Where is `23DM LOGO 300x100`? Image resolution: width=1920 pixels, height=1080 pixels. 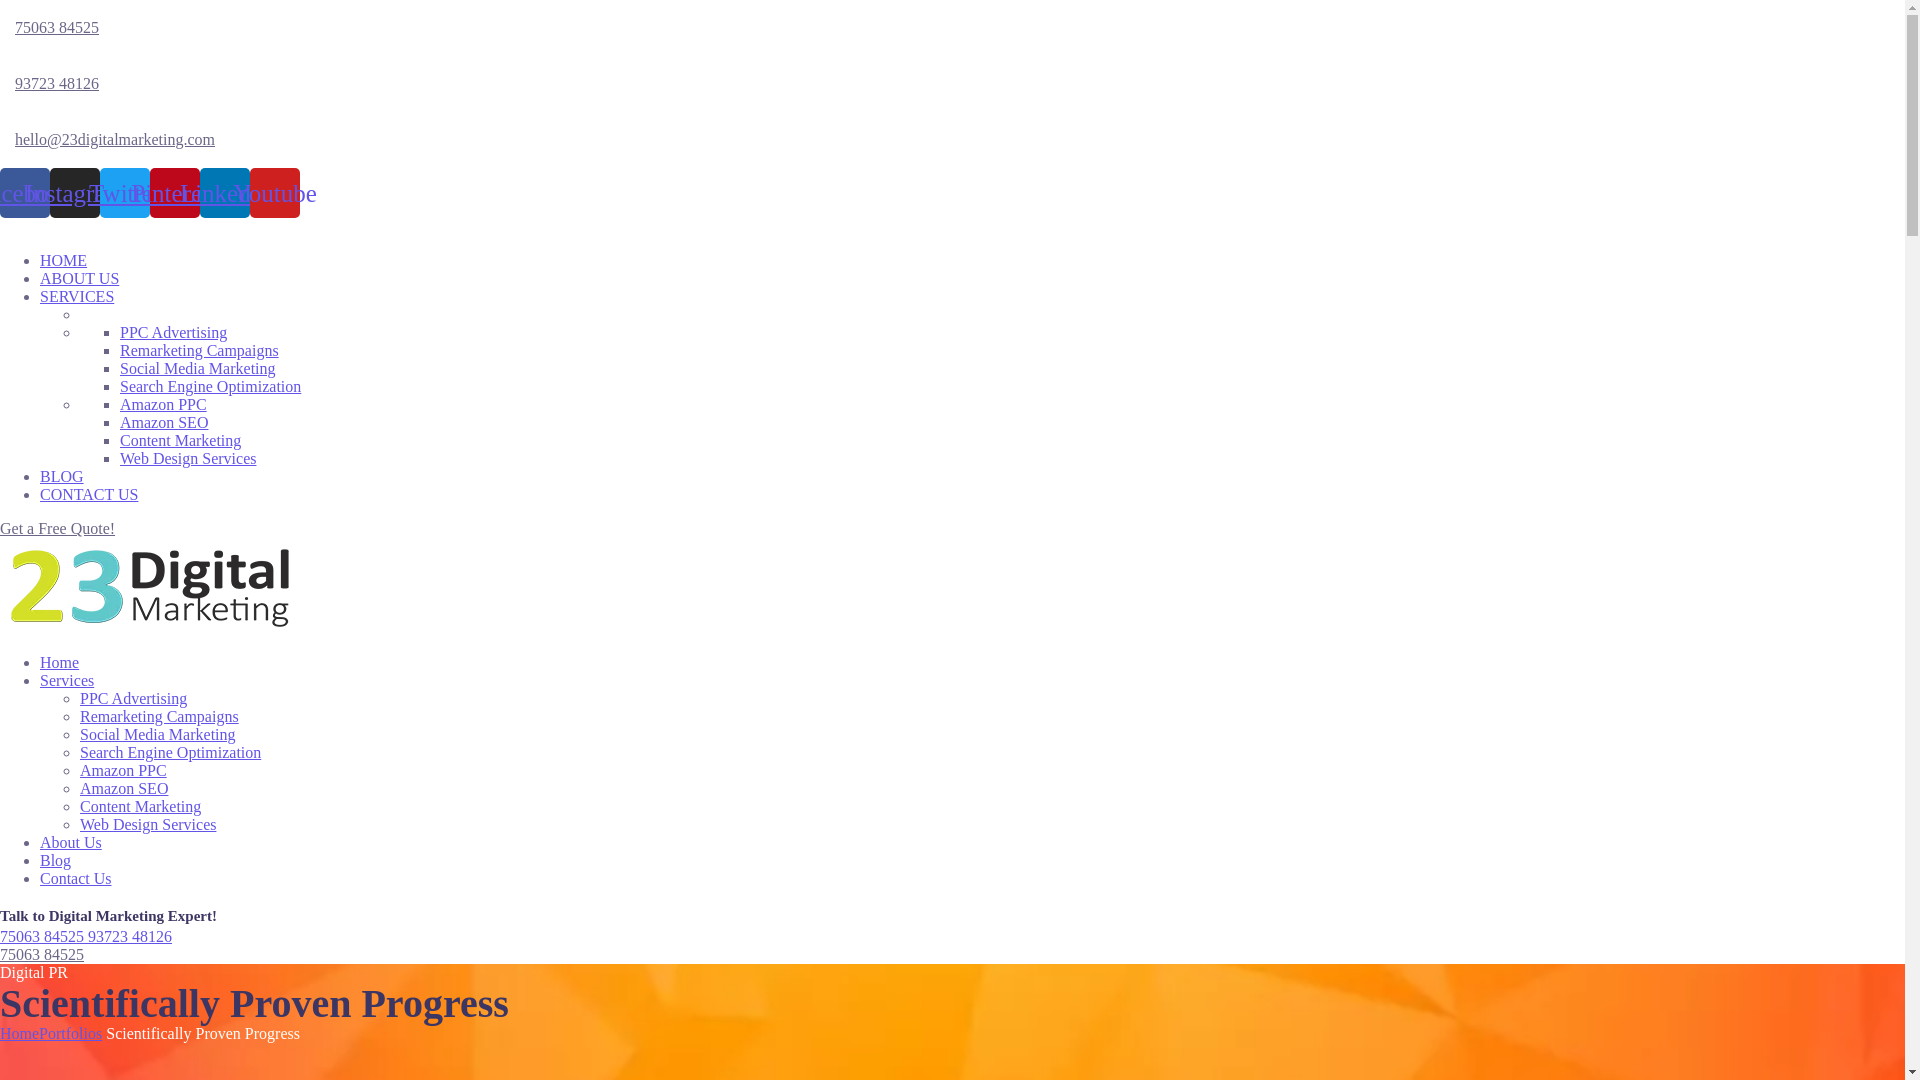
23DM LOGO 300x100 is located at coordinates (150, 588).